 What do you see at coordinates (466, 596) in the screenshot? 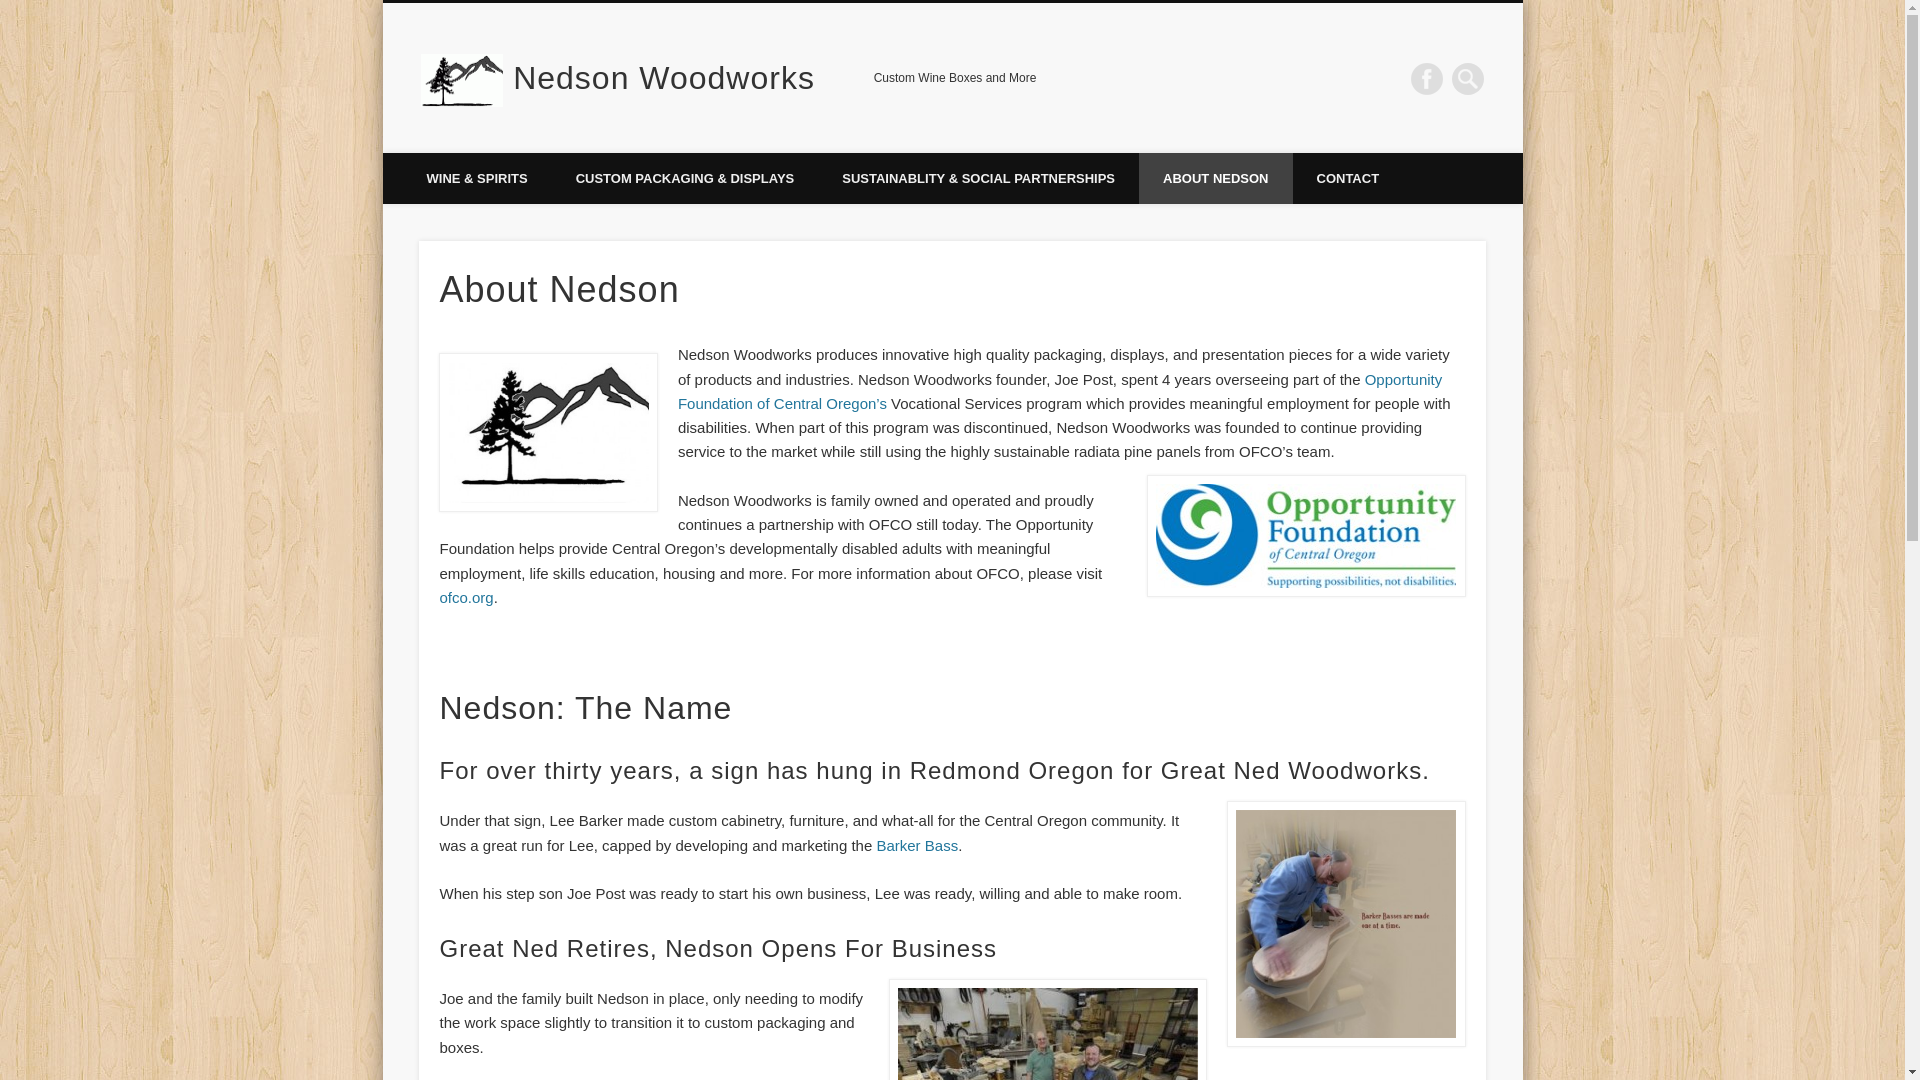
I see `ofco.org` at bounding box center [466, 596].